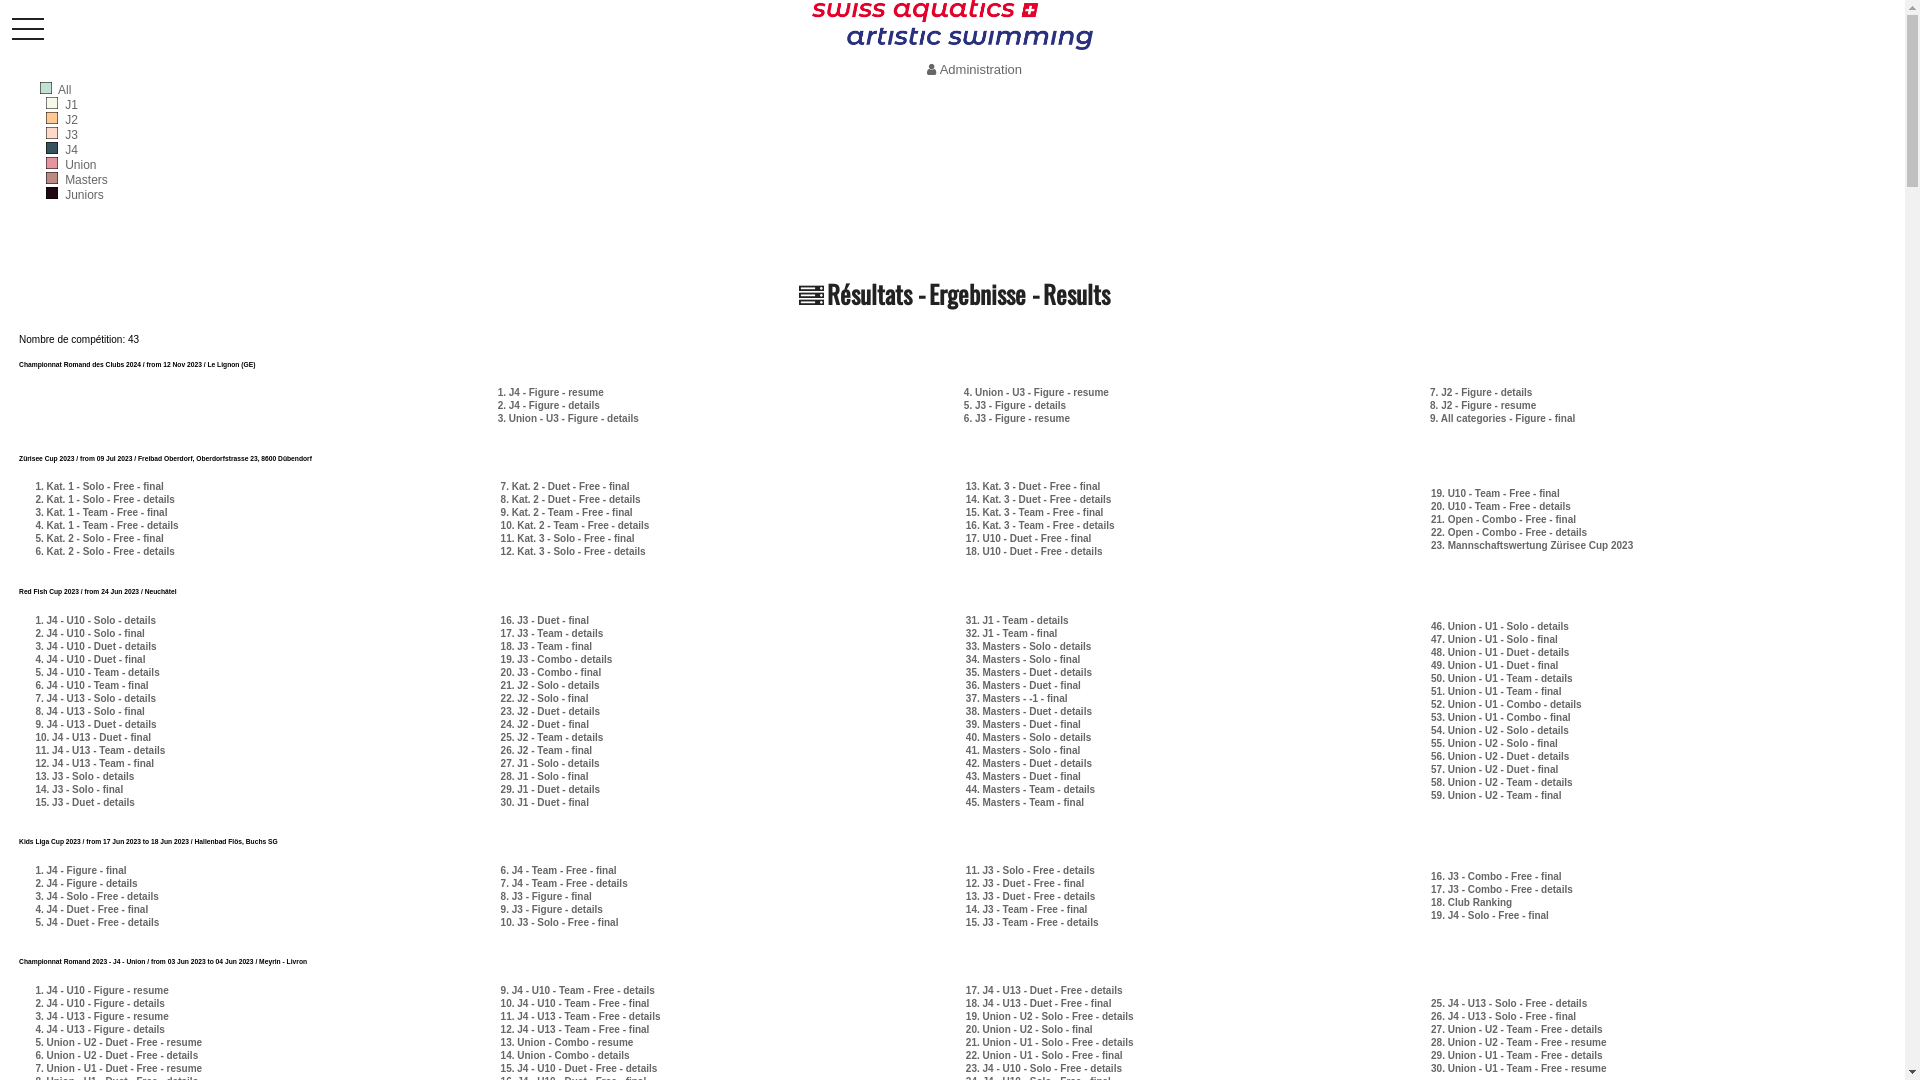 The image size is (1920, 1080). Describe the element at coordinates (1024, 724) in the screenshot. I see `39. Masters - Duet - final` at that location.